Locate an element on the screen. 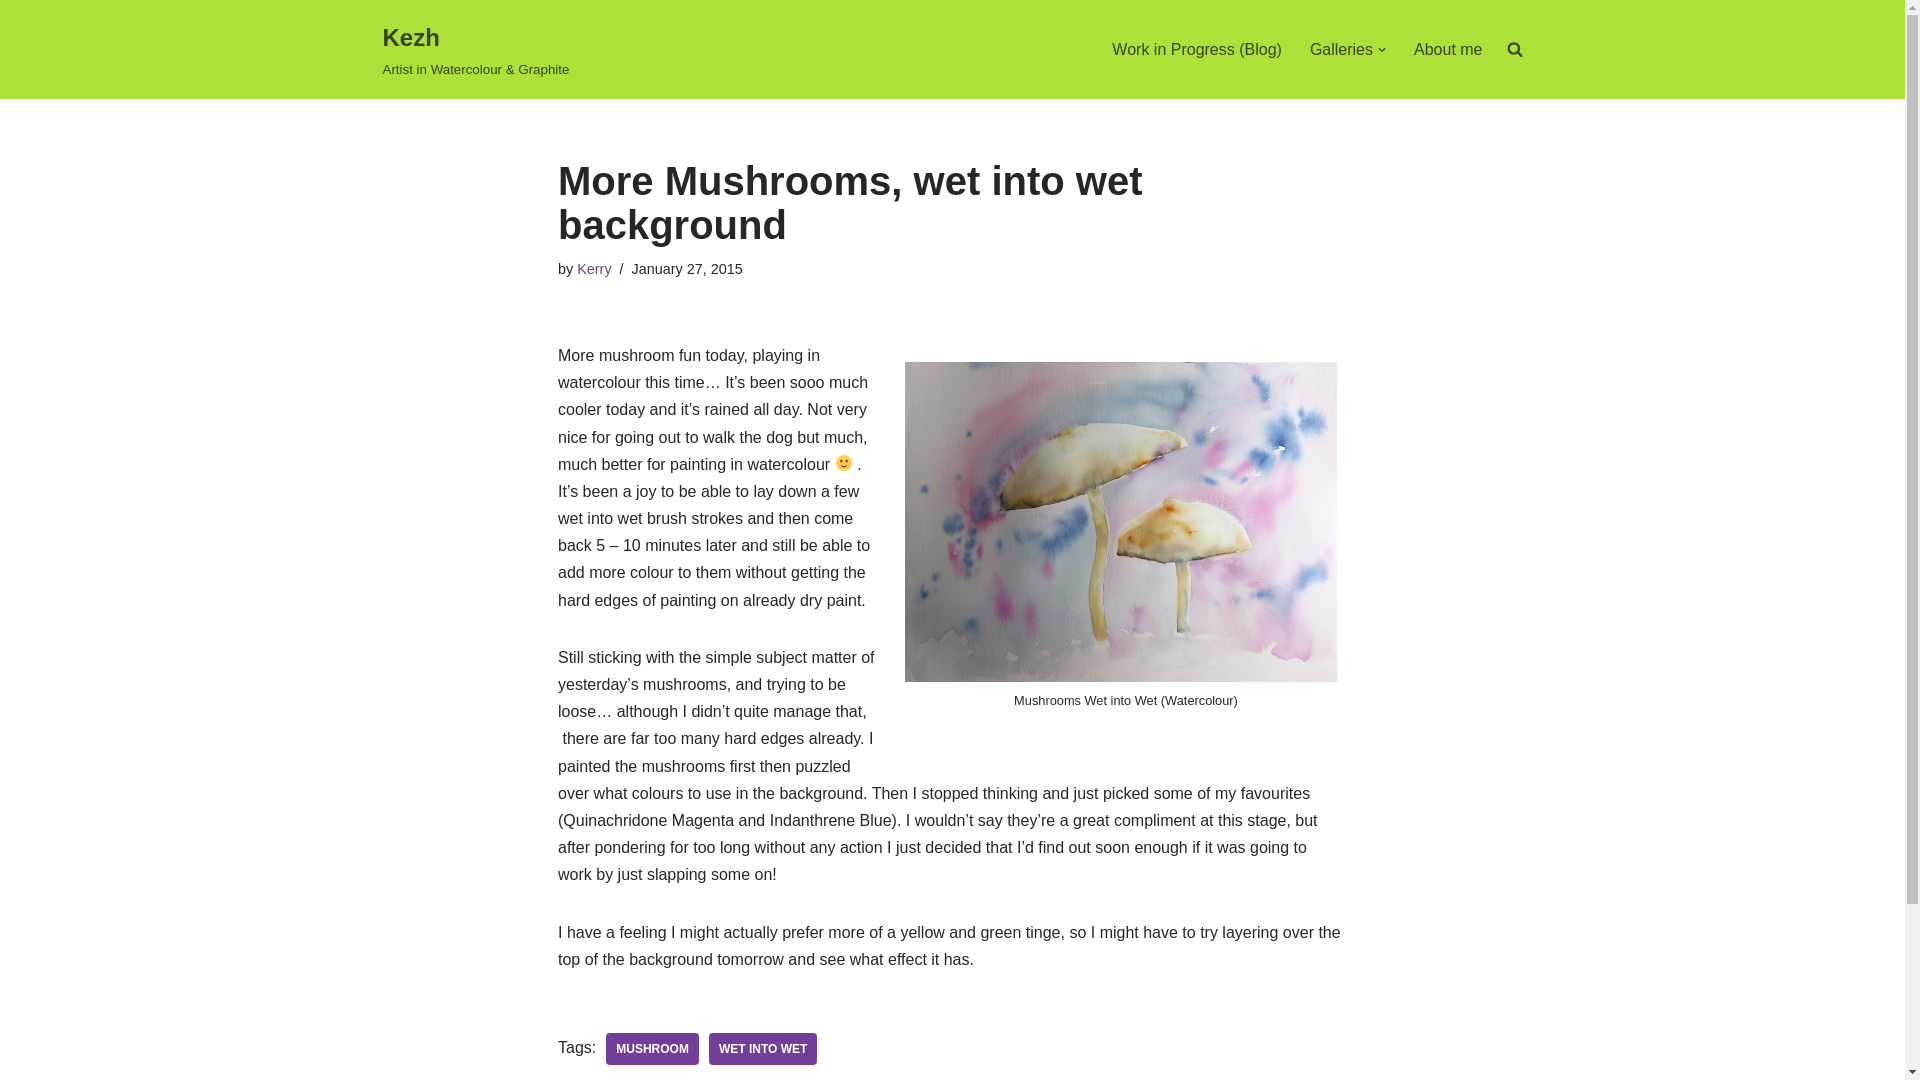  Skip to content is located at coordinates (15, 42).